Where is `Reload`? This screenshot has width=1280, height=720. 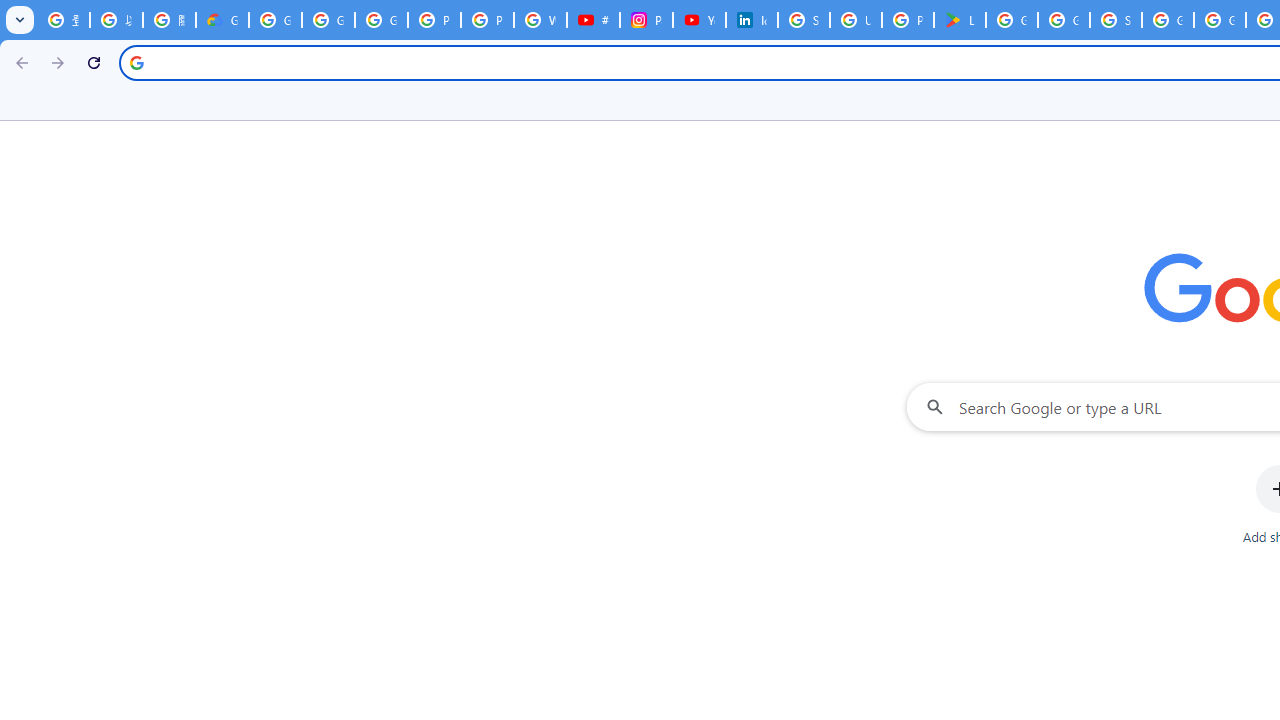
Reload is located at coordinates (94, 62).